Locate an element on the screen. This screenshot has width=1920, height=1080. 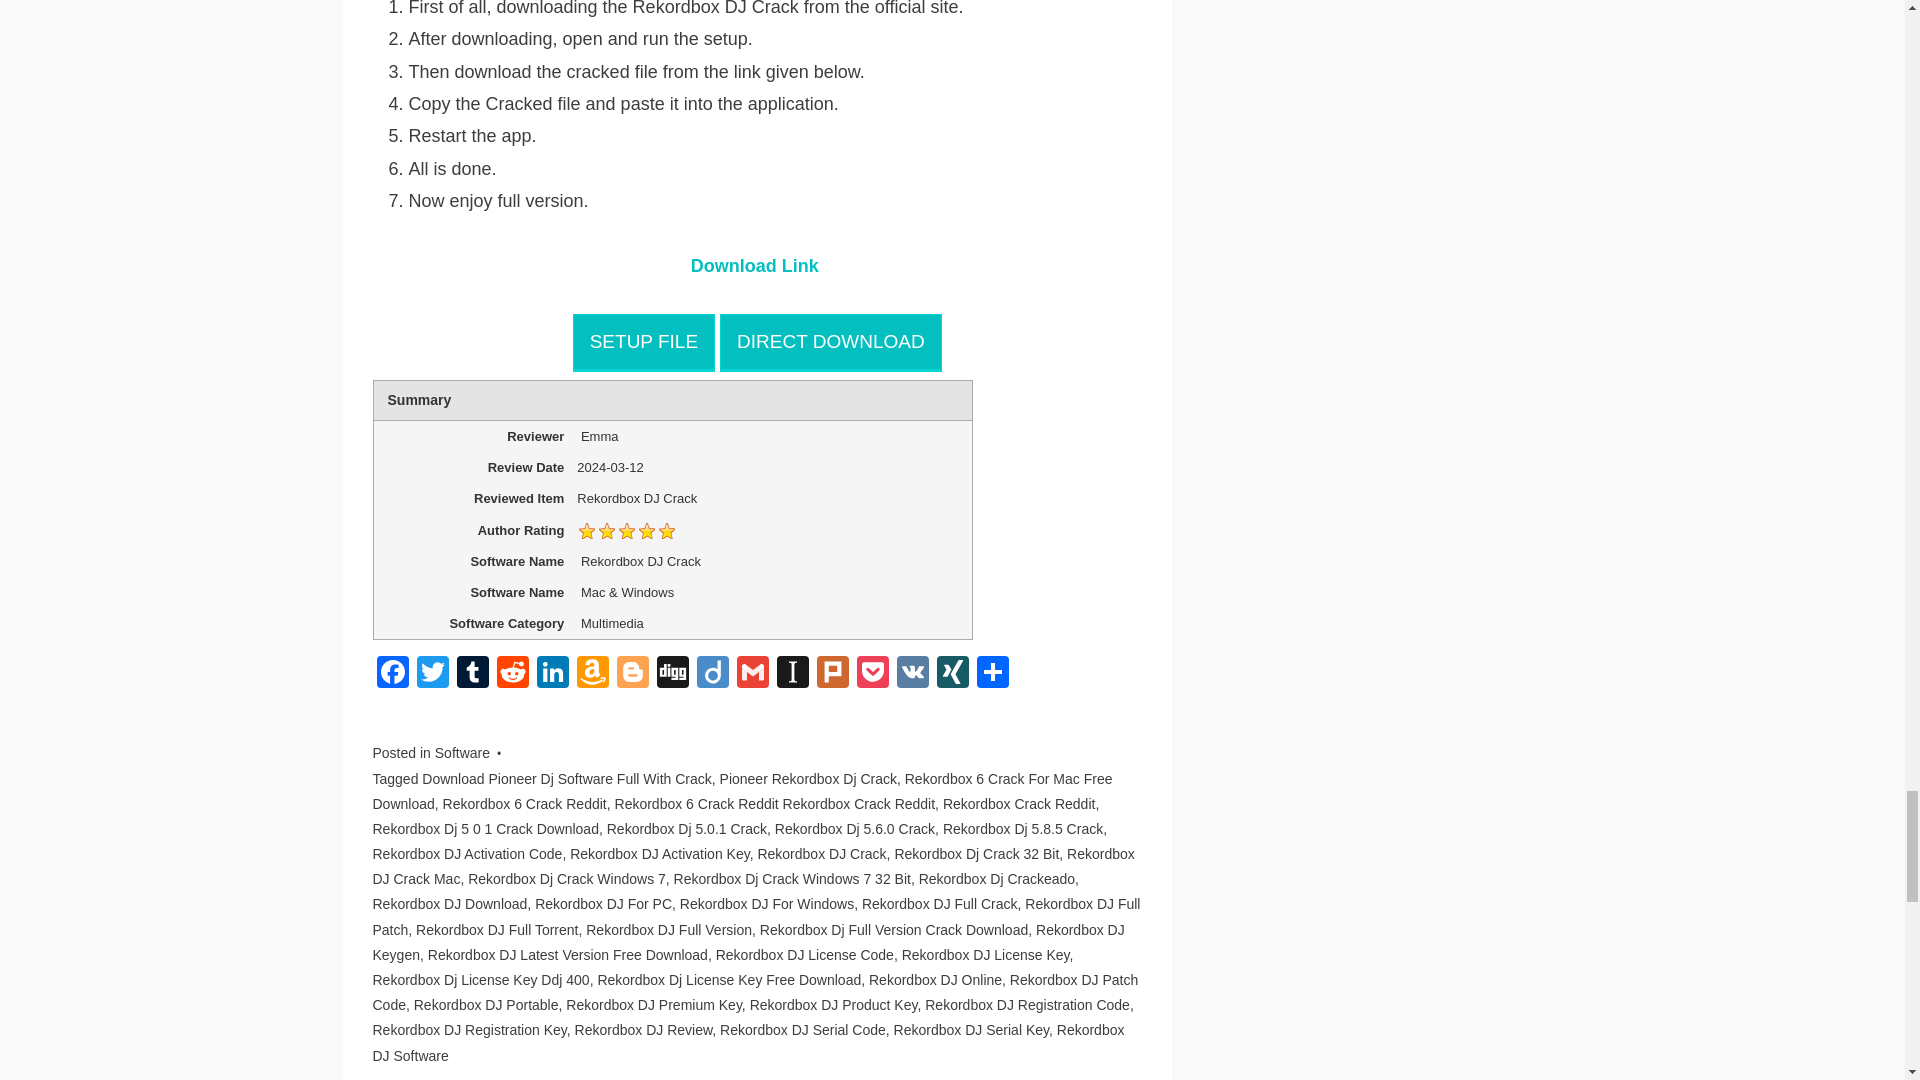
Blogger is located at coordinates (632, 674).